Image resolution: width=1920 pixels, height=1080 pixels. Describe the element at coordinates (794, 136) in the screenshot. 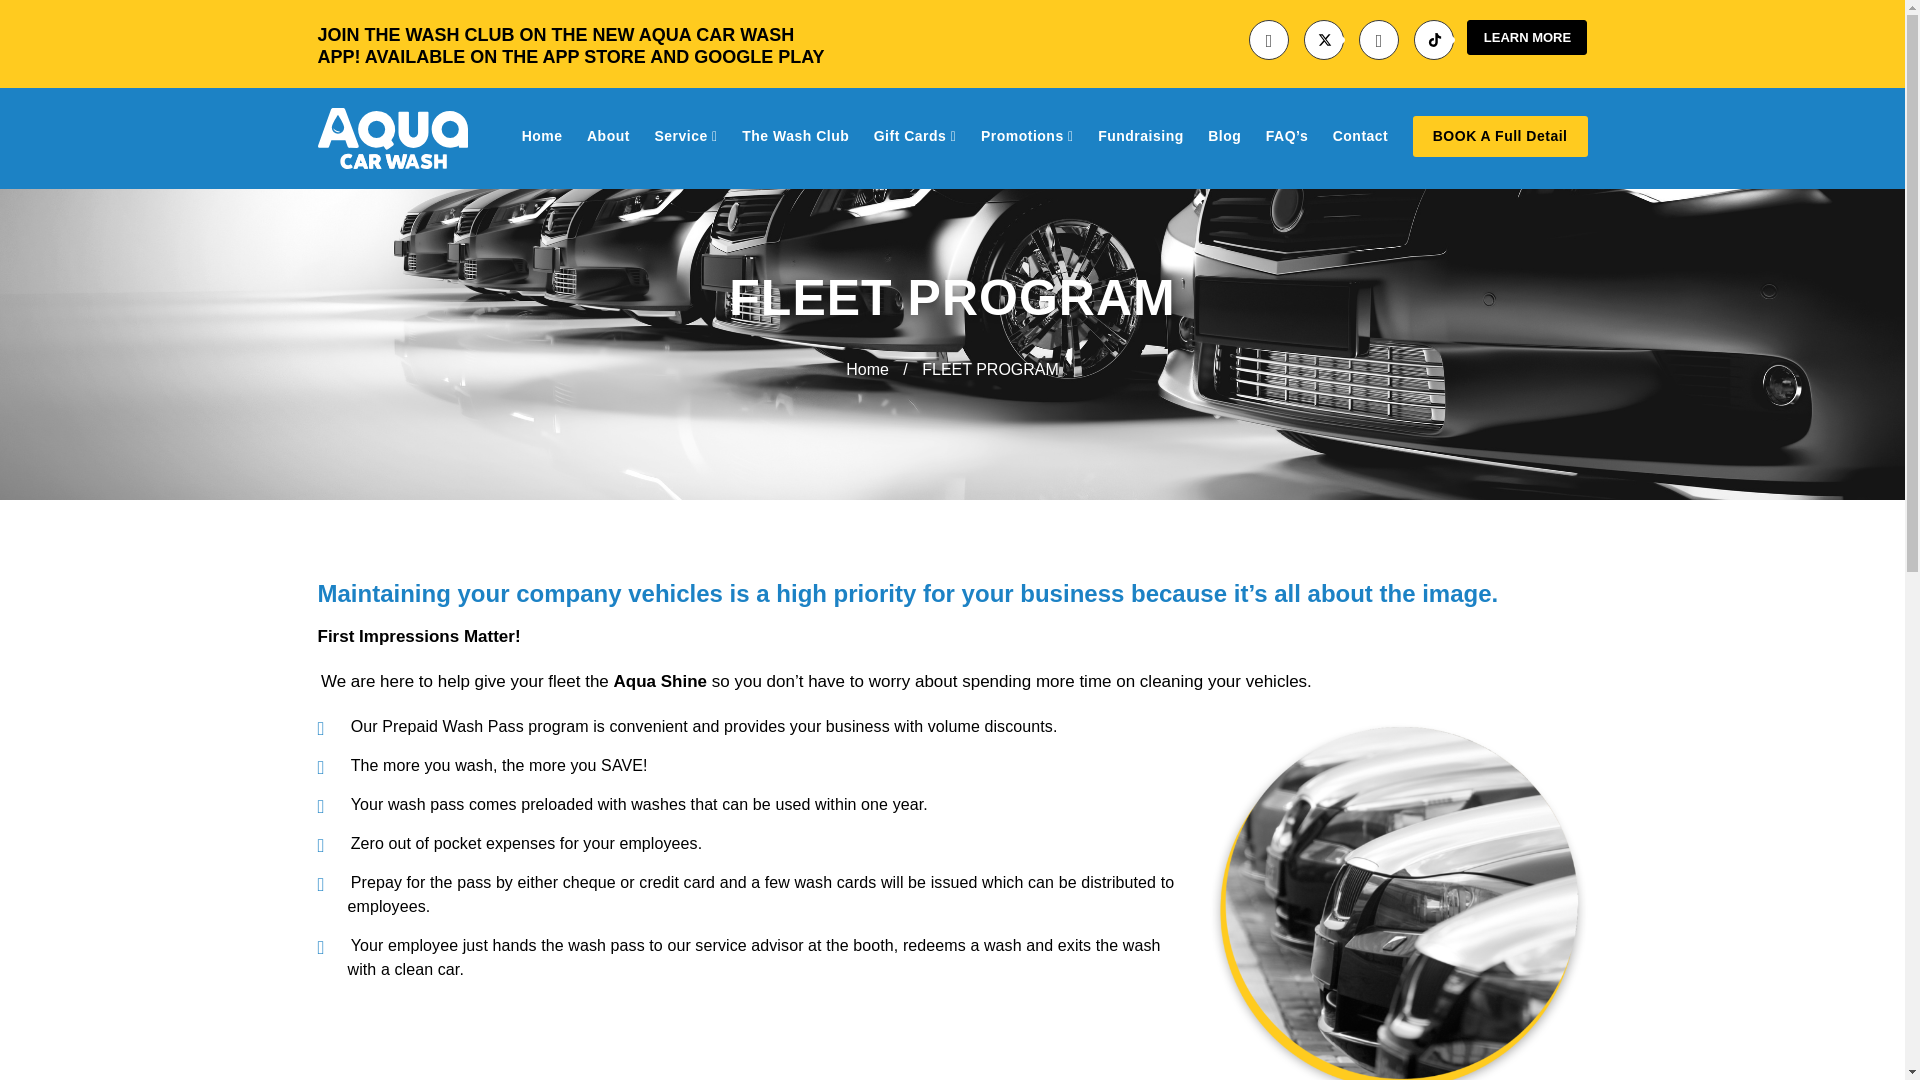

I see `The Wash Club` at that location.